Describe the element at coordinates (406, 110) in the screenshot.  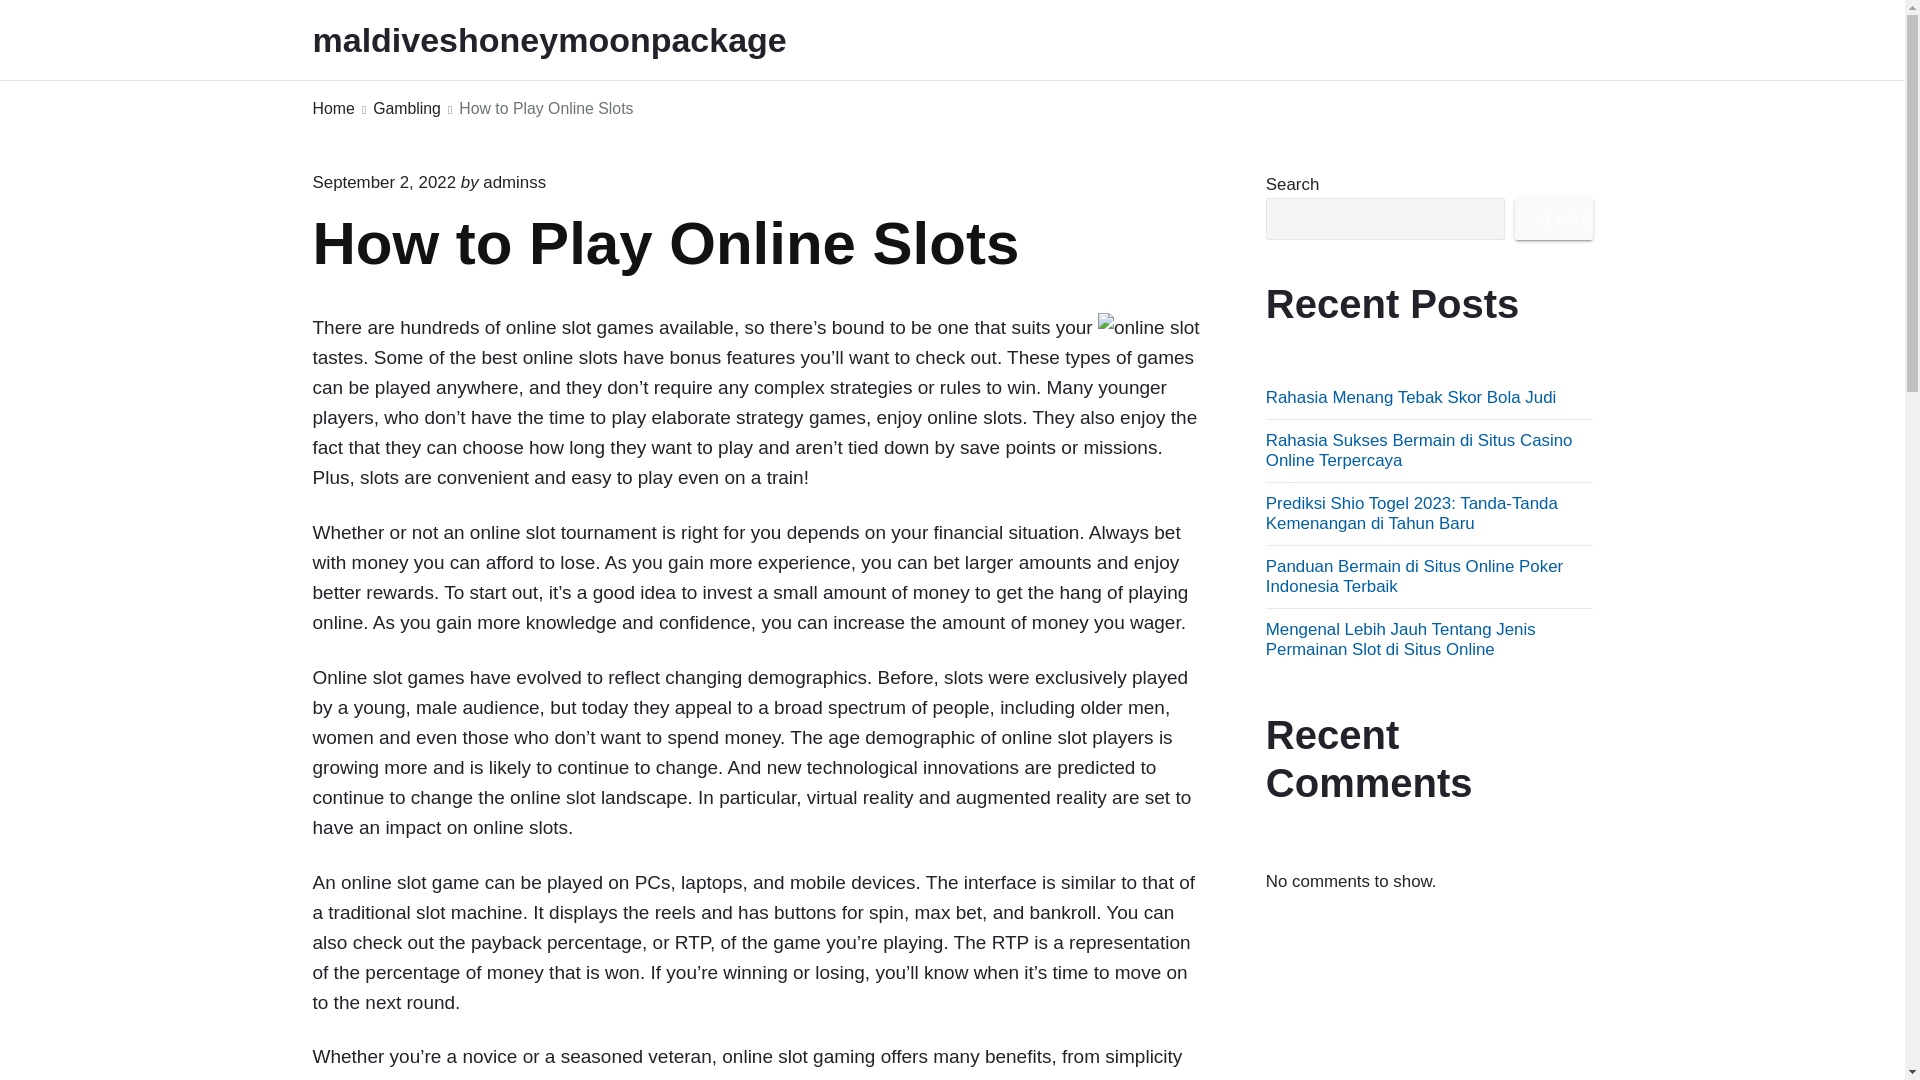
I see `Gambling` at that location.